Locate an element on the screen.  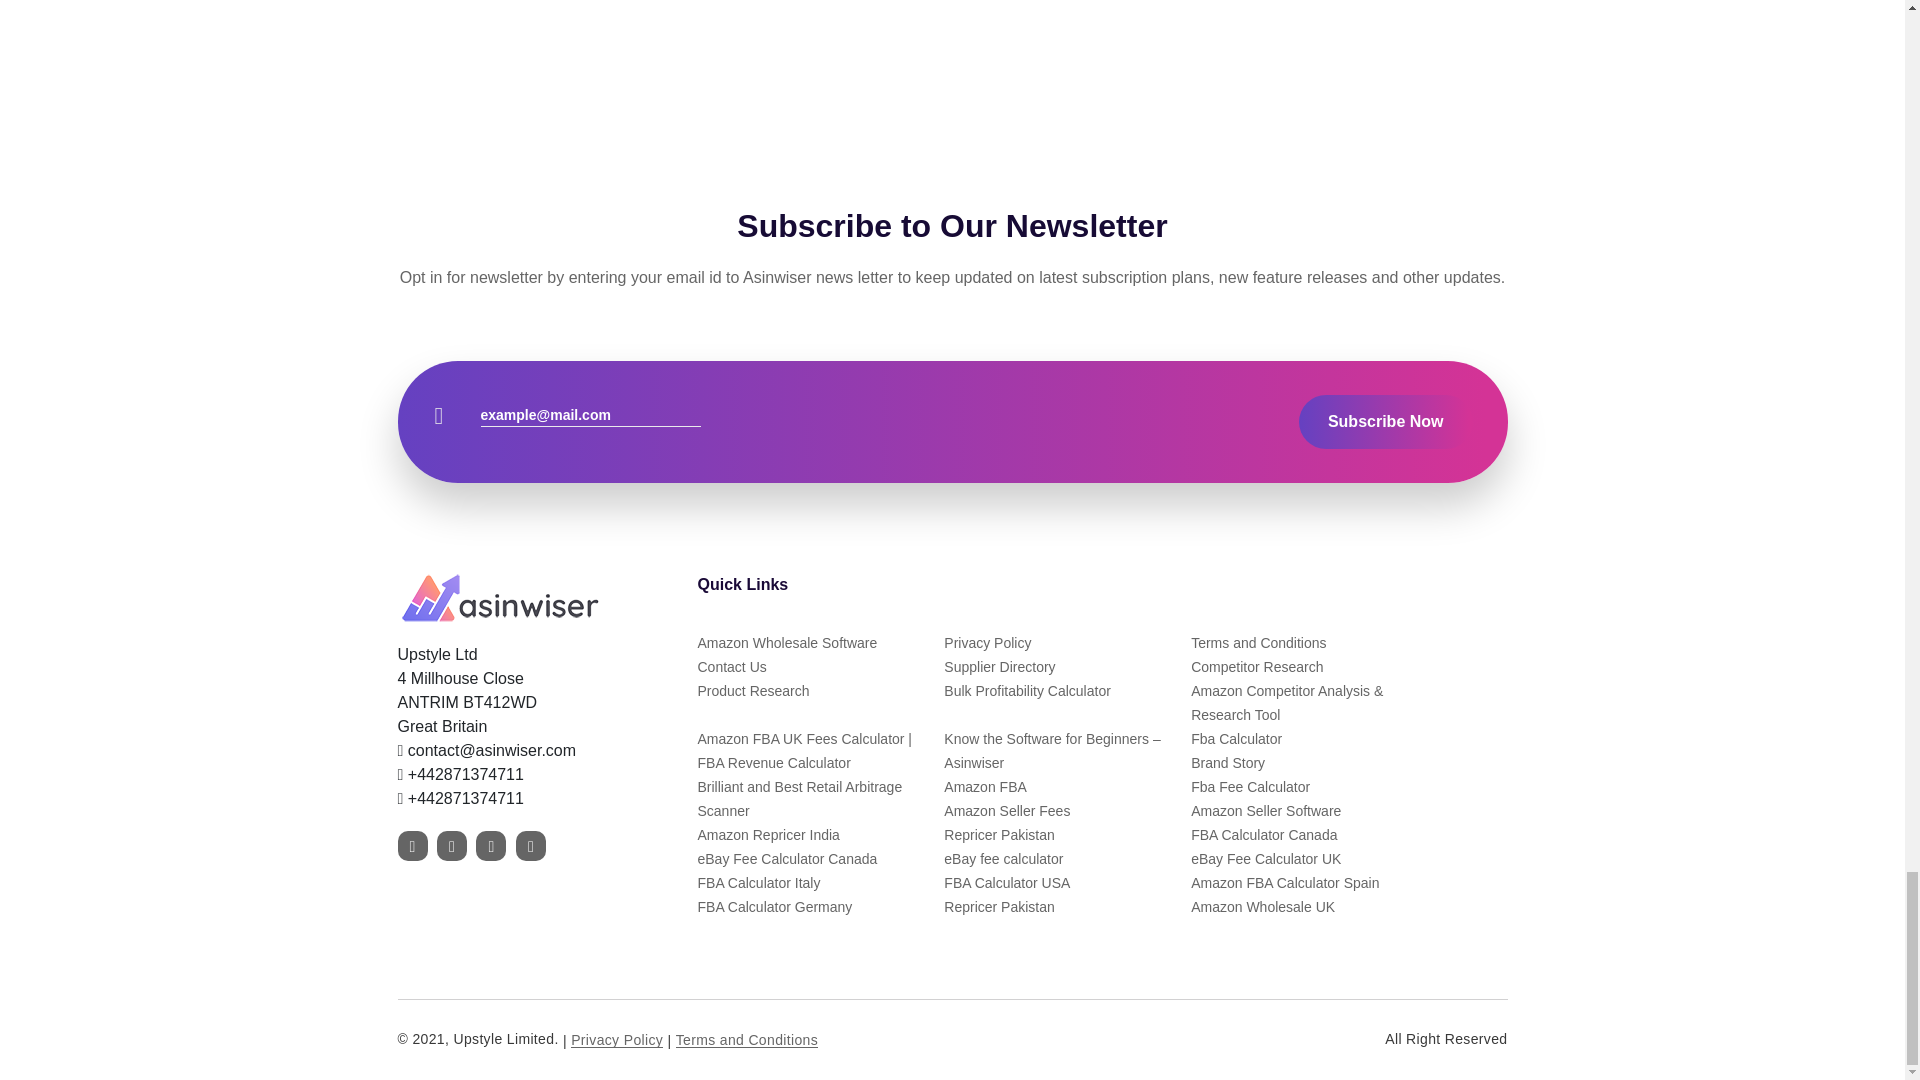
Email is located at coordinates (487, 750).